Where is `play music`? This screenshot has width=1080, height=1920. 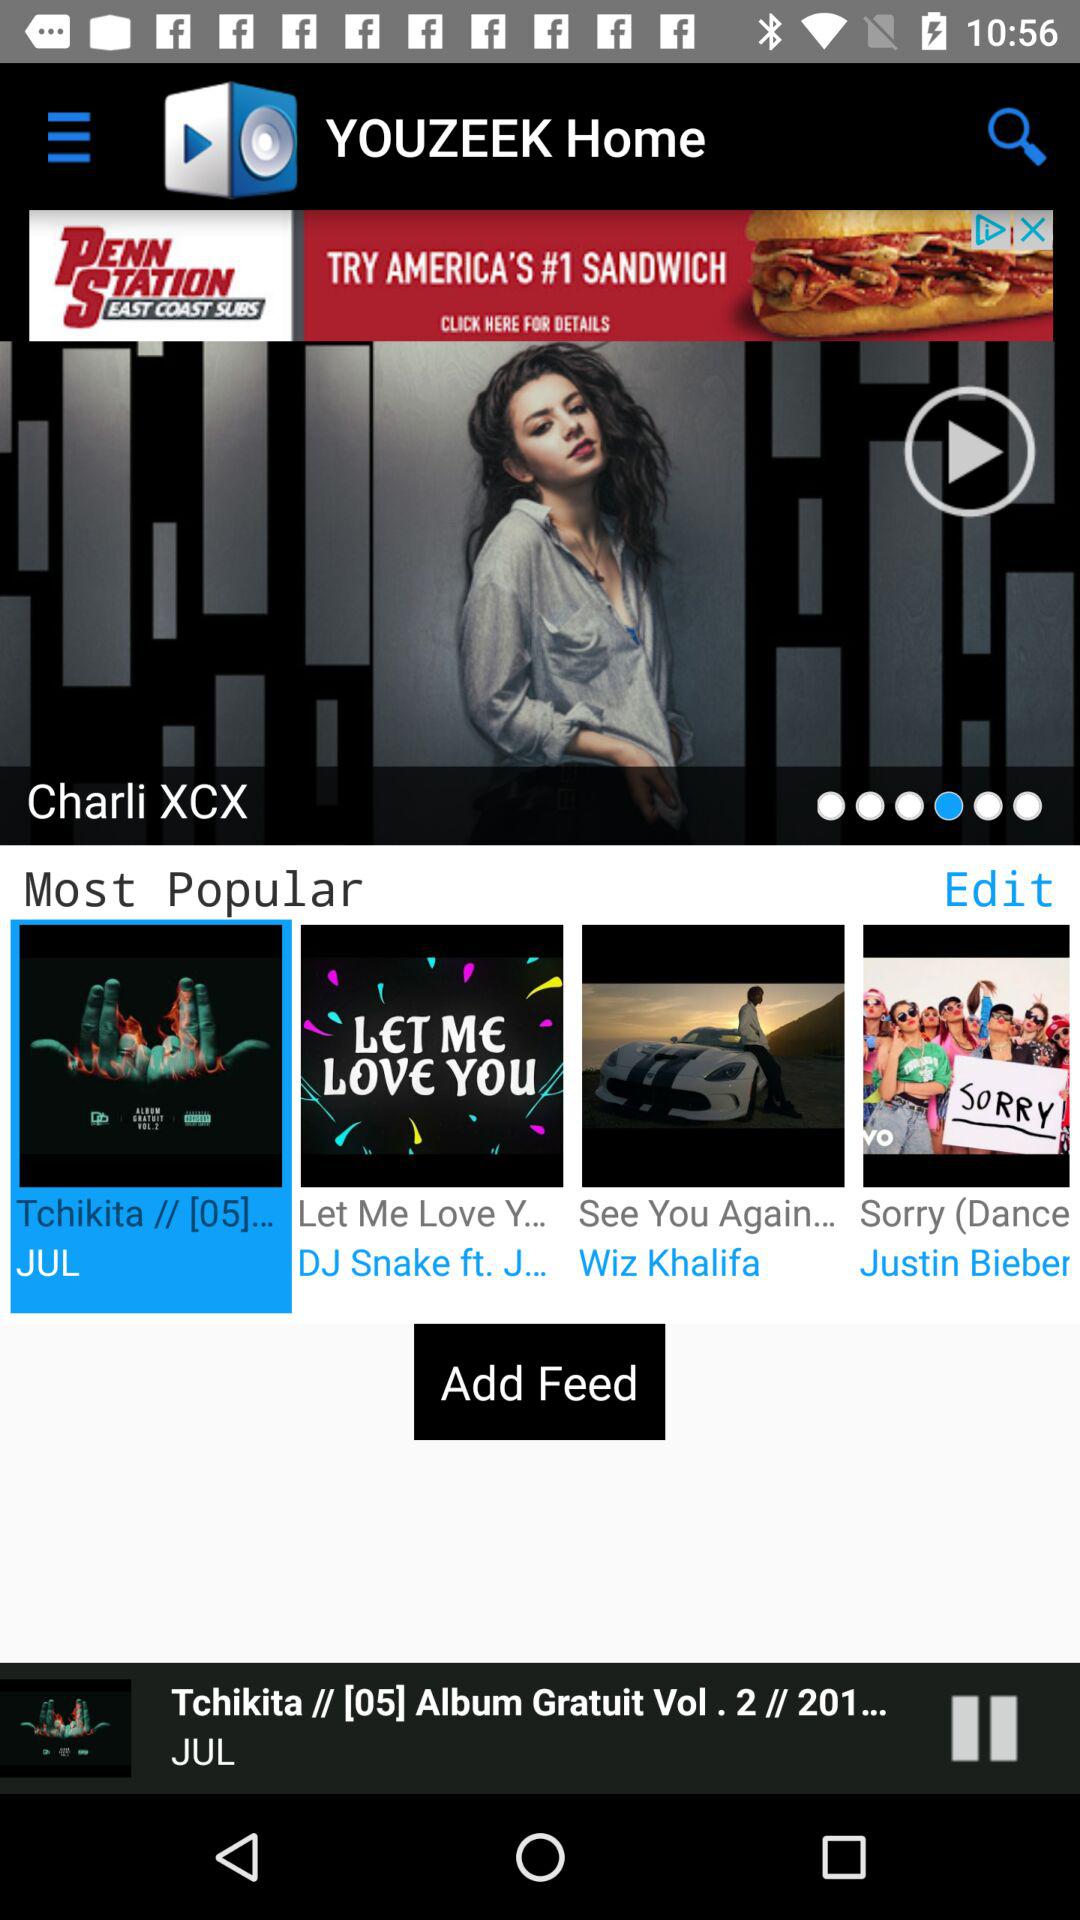 play music is located at coordinates (990, 430).